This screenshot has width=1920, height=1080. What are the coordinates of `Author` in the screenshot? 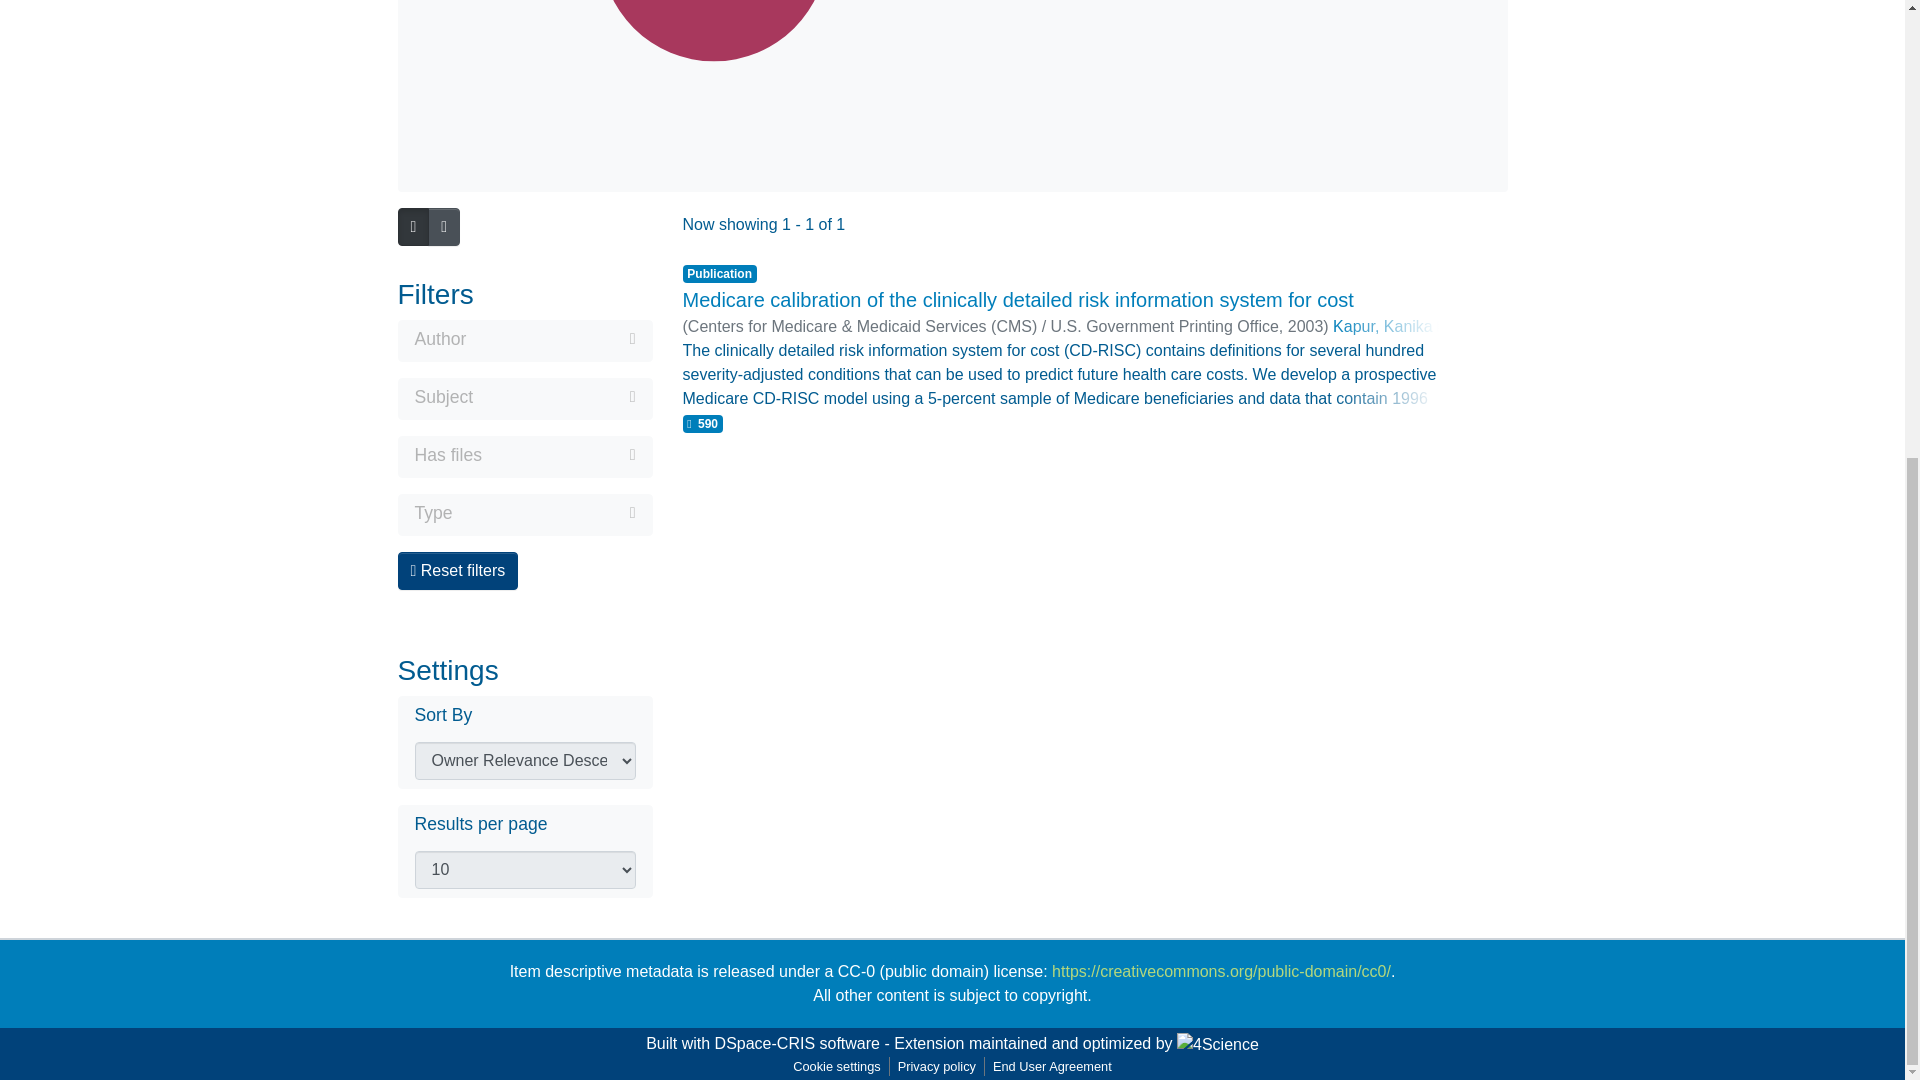 It's located at (524, 341).